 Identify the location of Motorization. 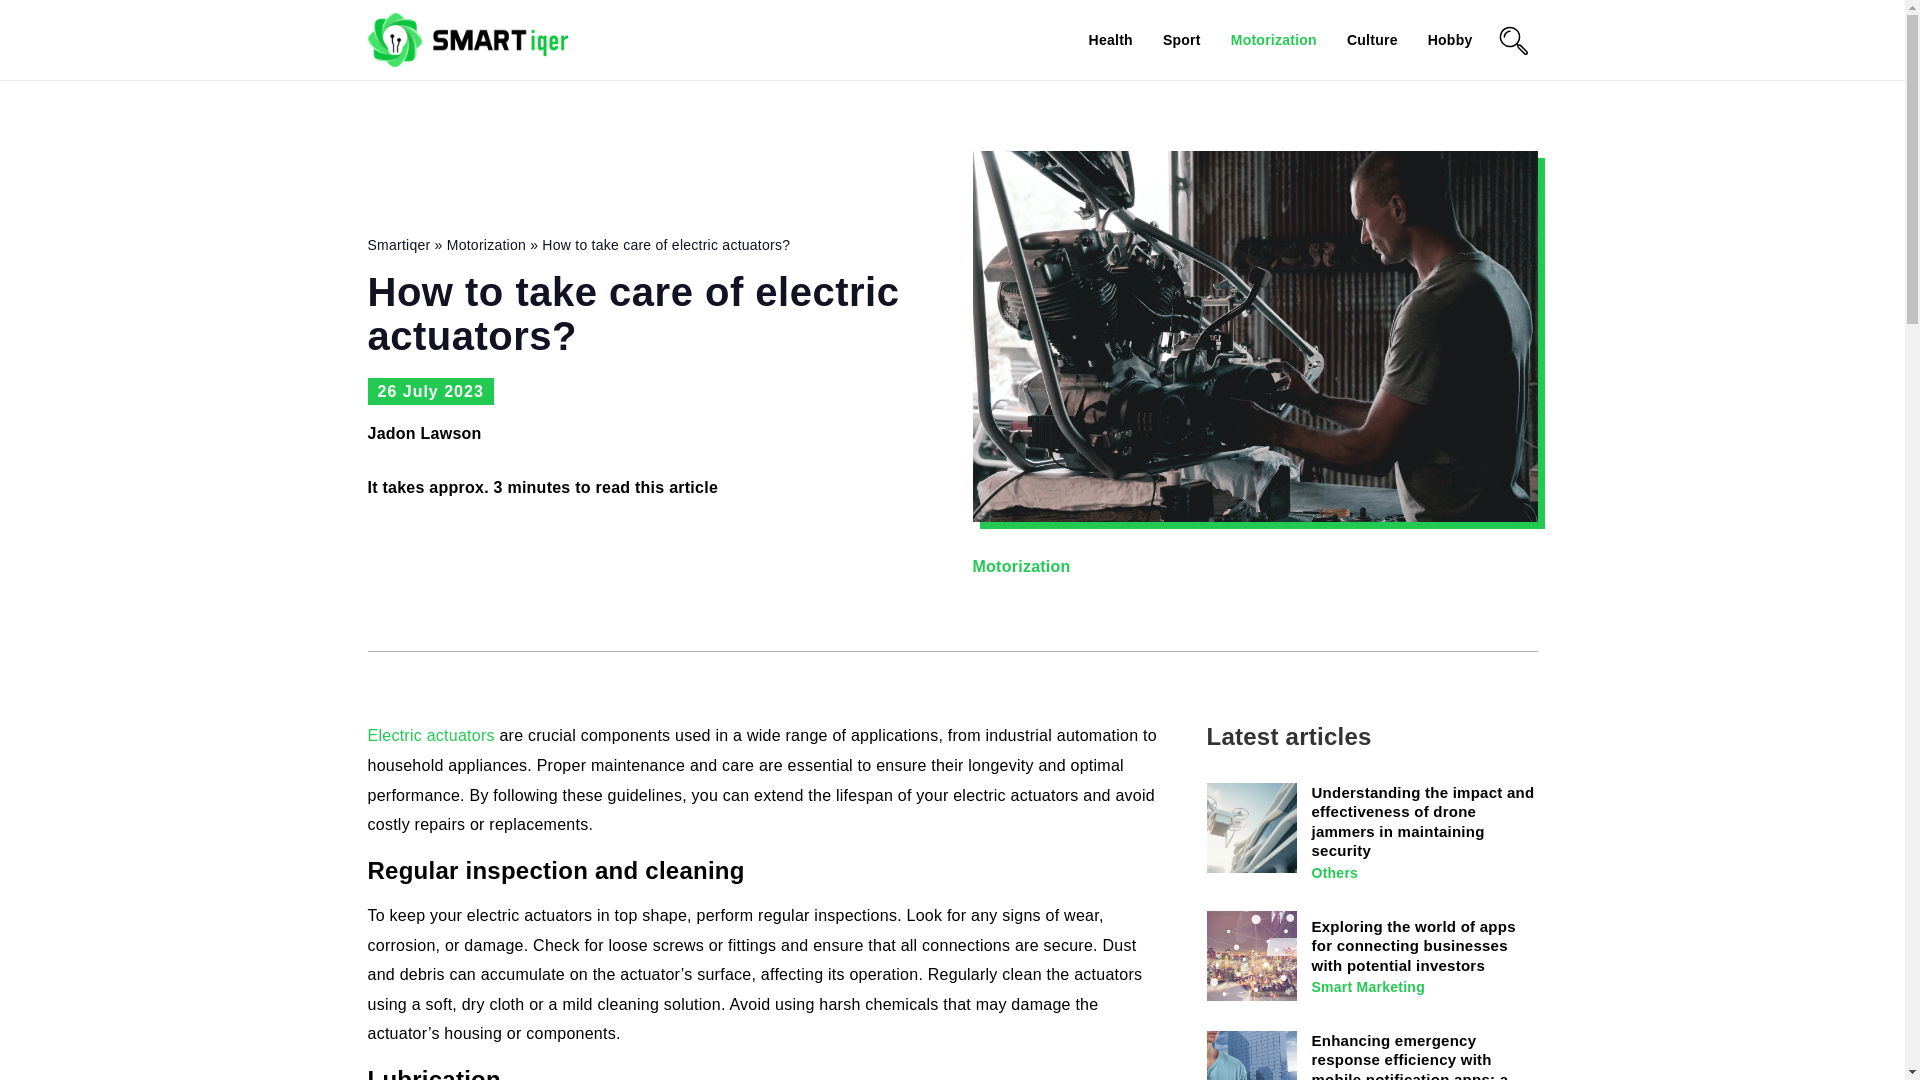
(1020, 566).